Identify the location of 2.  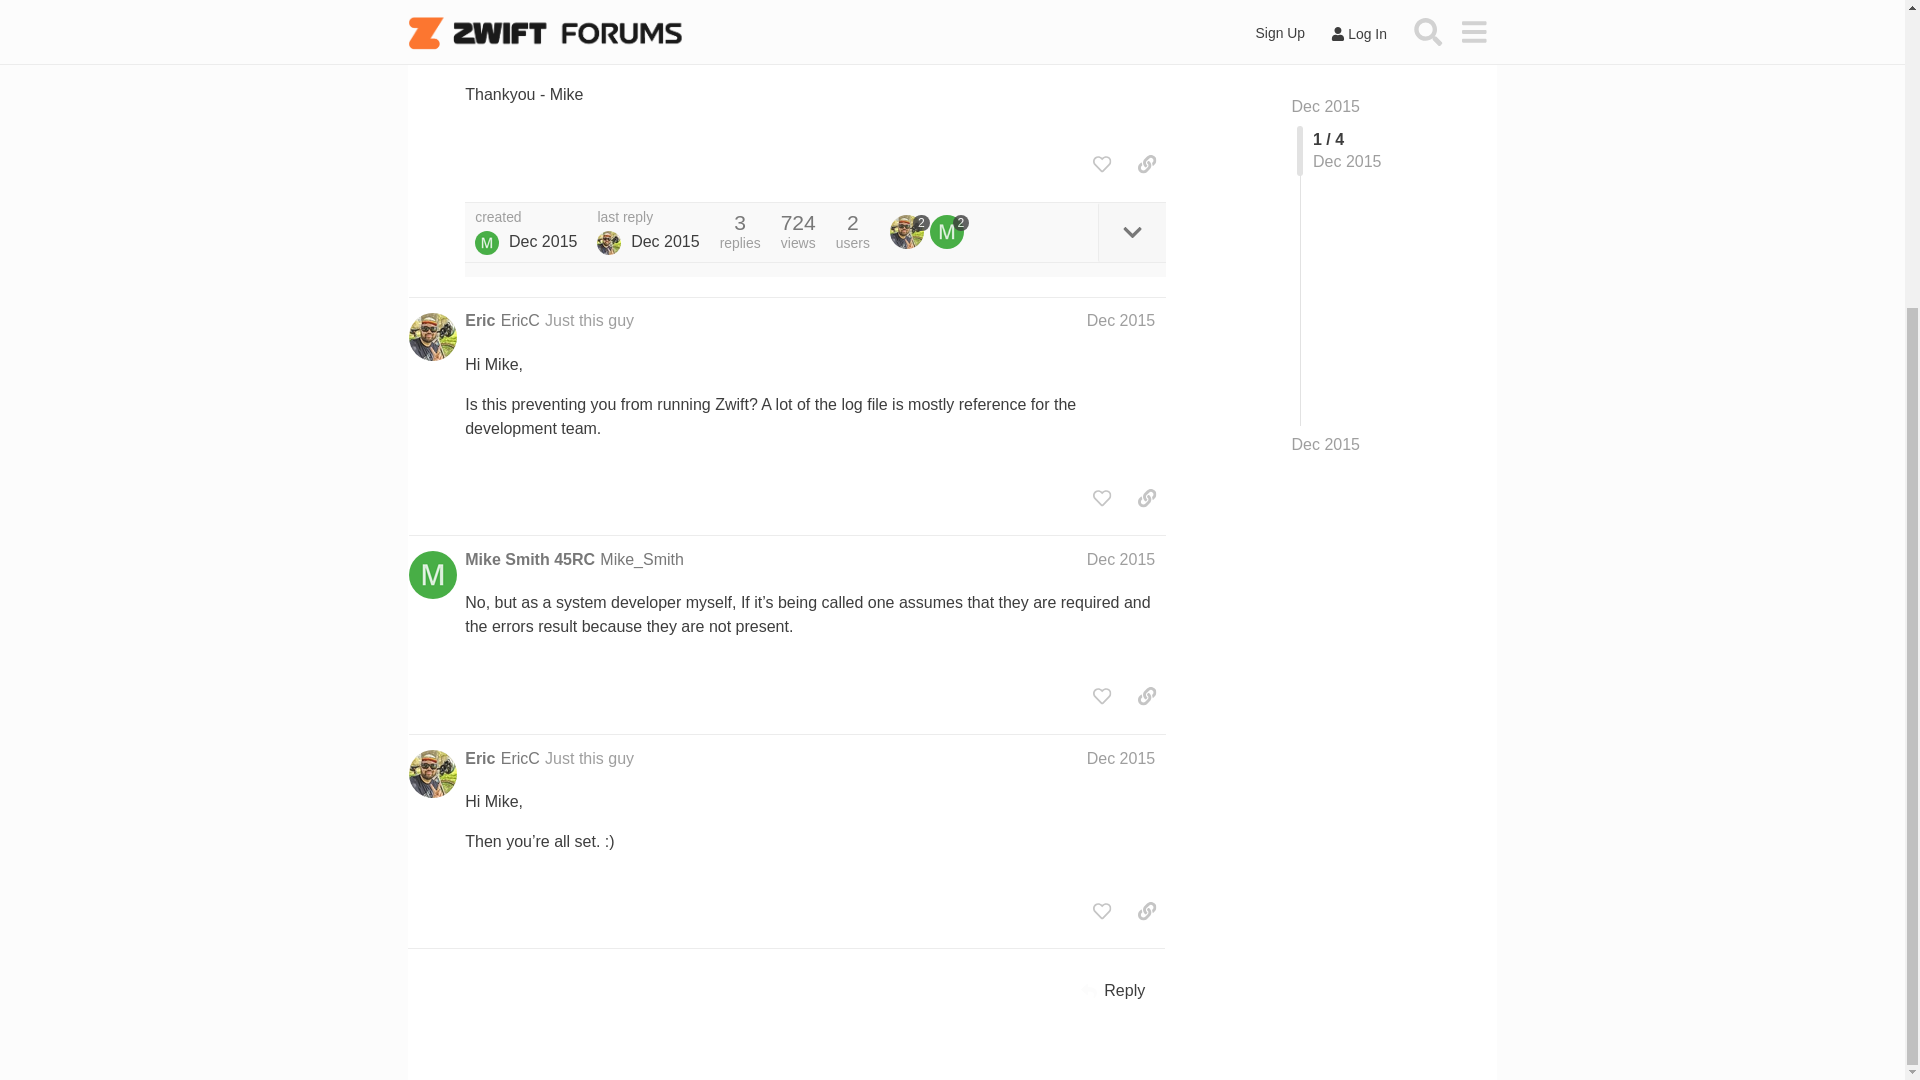
(949, 232).